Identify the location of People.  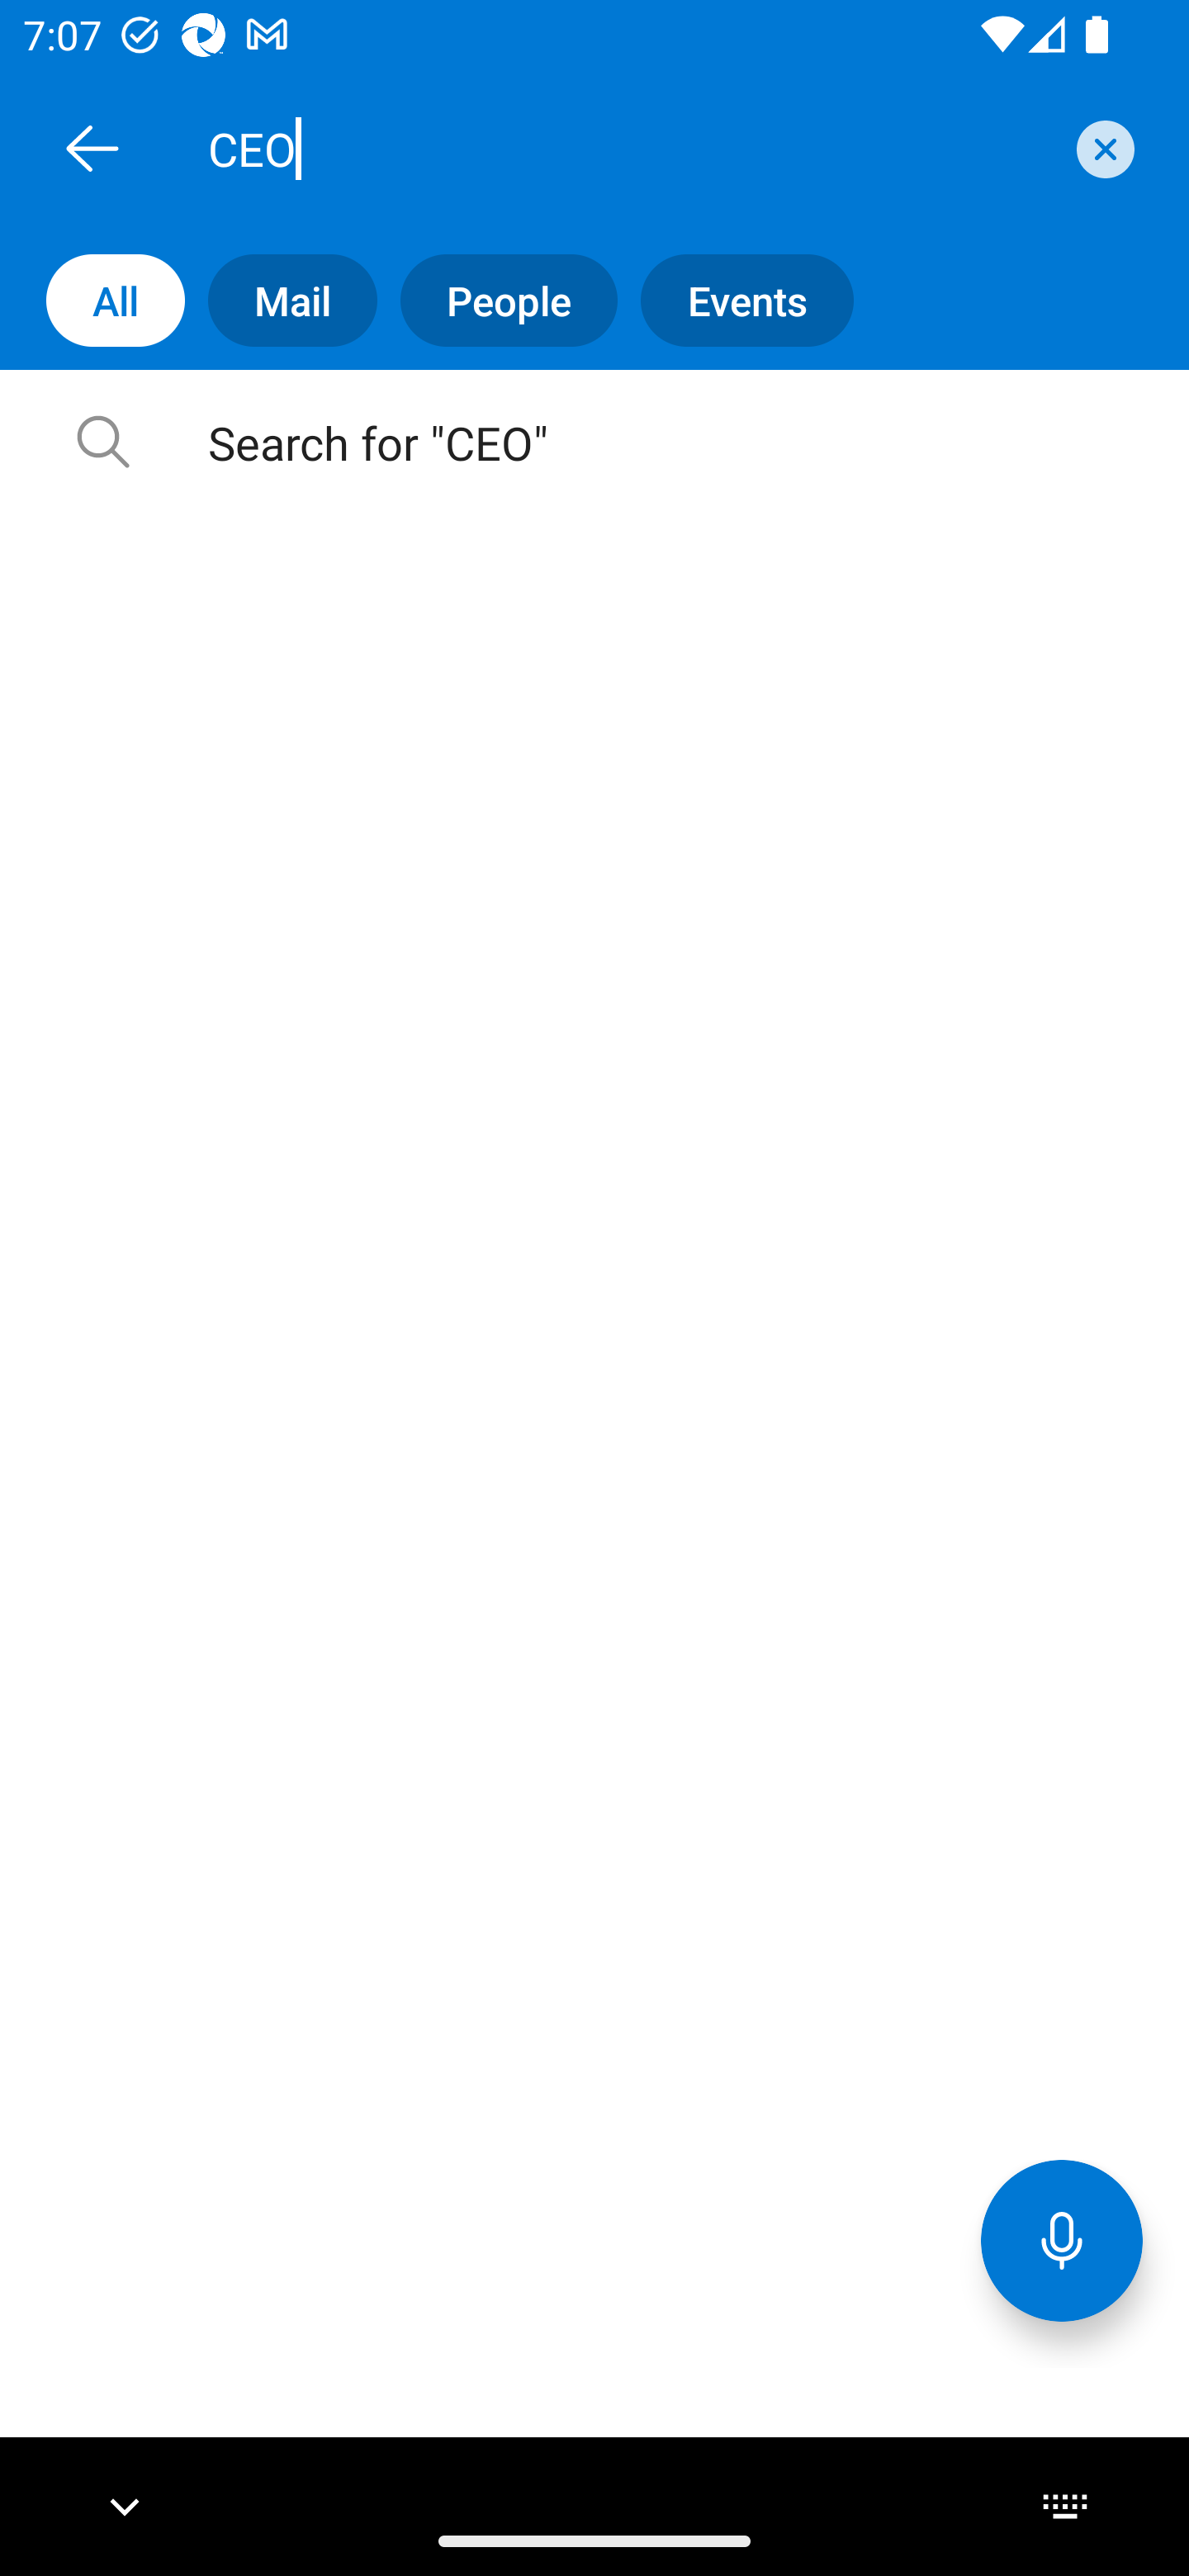
(497, 301).